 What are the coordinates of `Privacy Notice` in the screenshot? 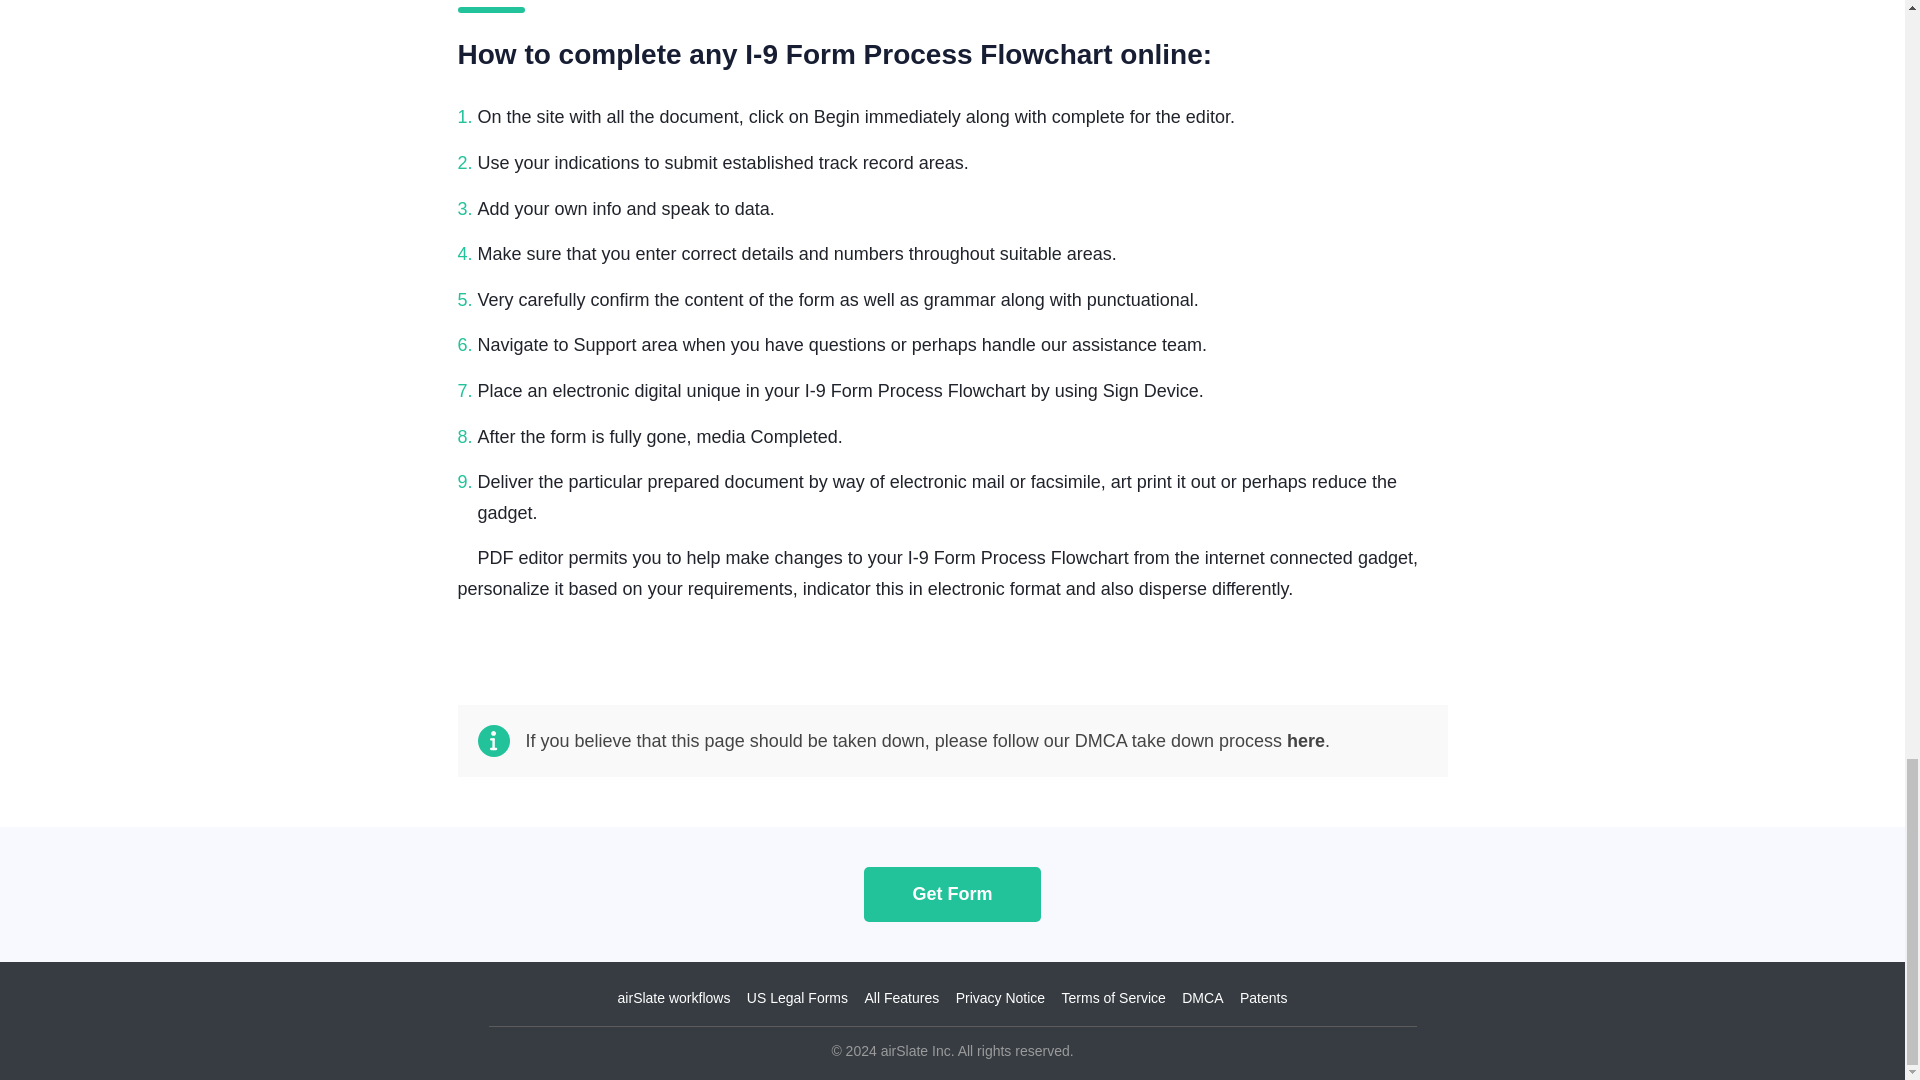 It's located at (1000, 998).